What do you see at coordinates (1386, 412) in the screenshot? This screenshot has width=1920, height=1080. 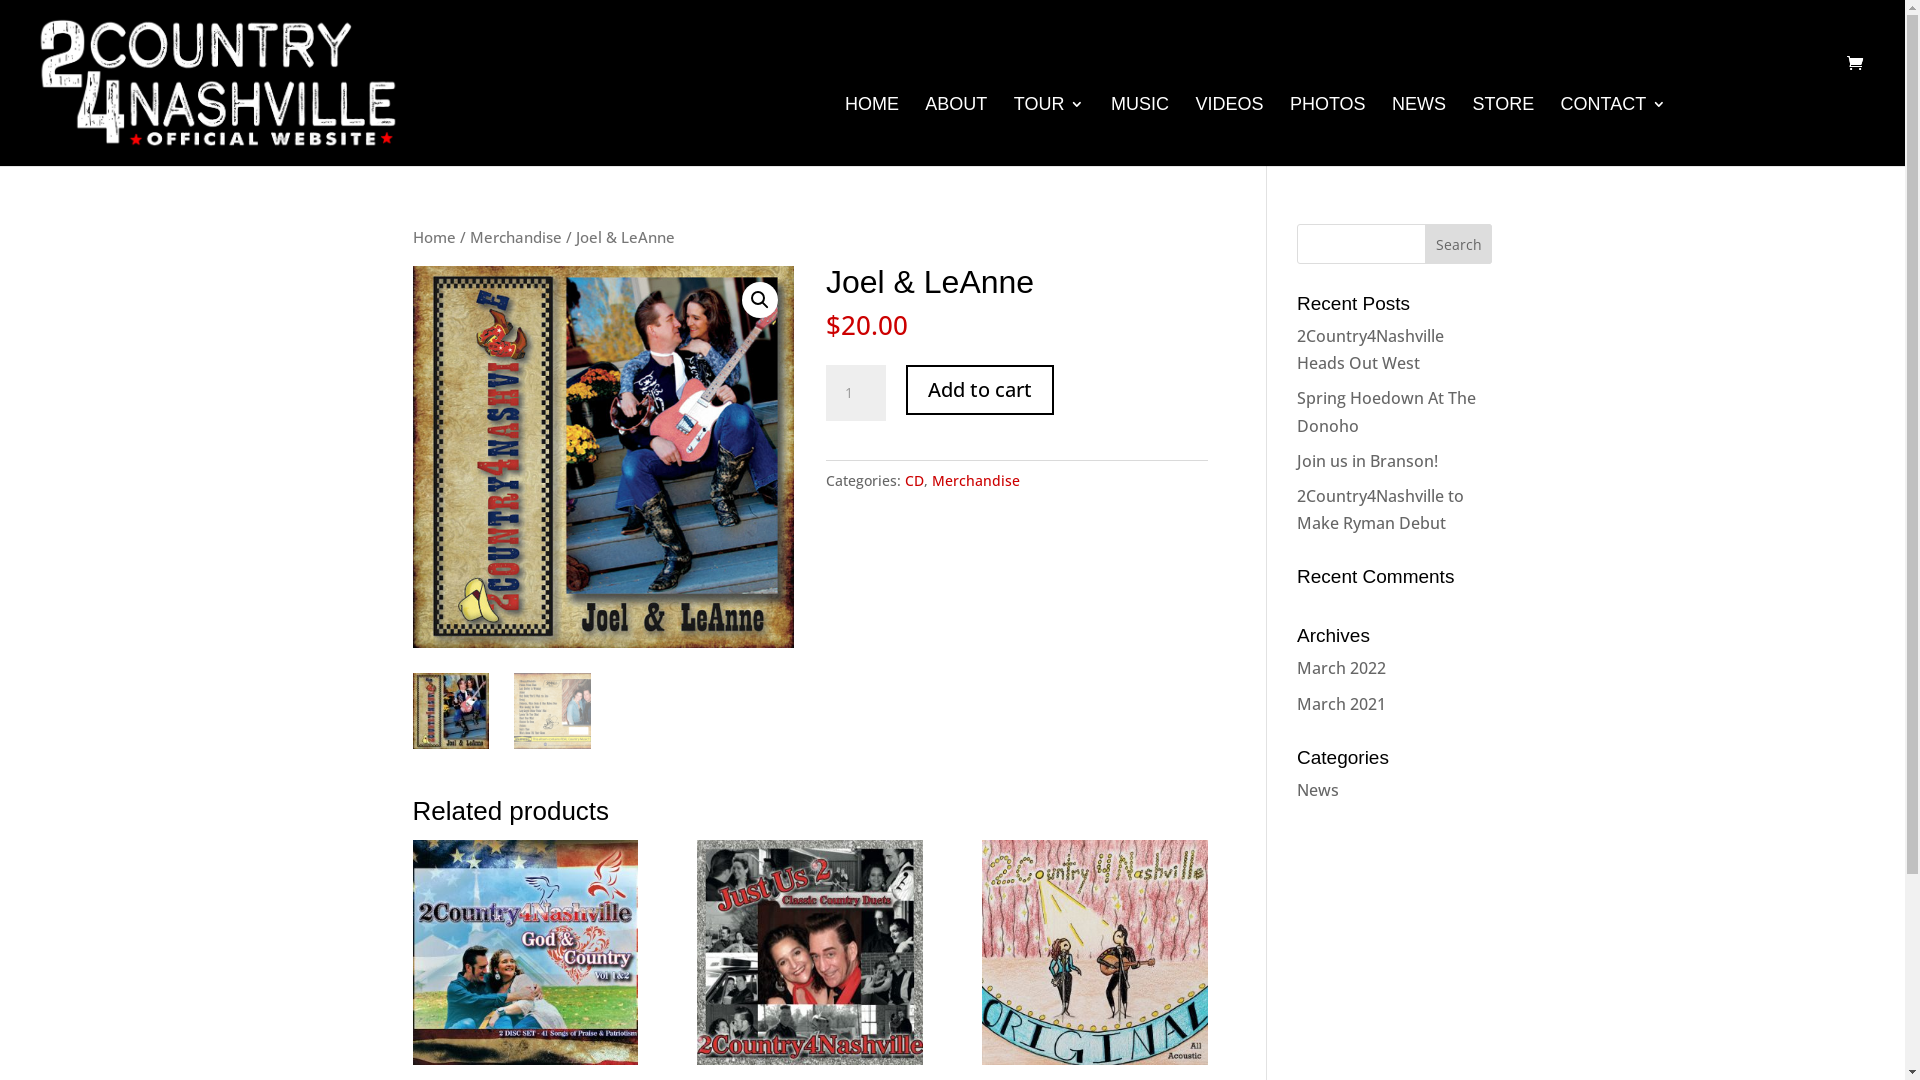 I see `Spring Hoedown At The Donoho` at bounding box center [1386, 412].